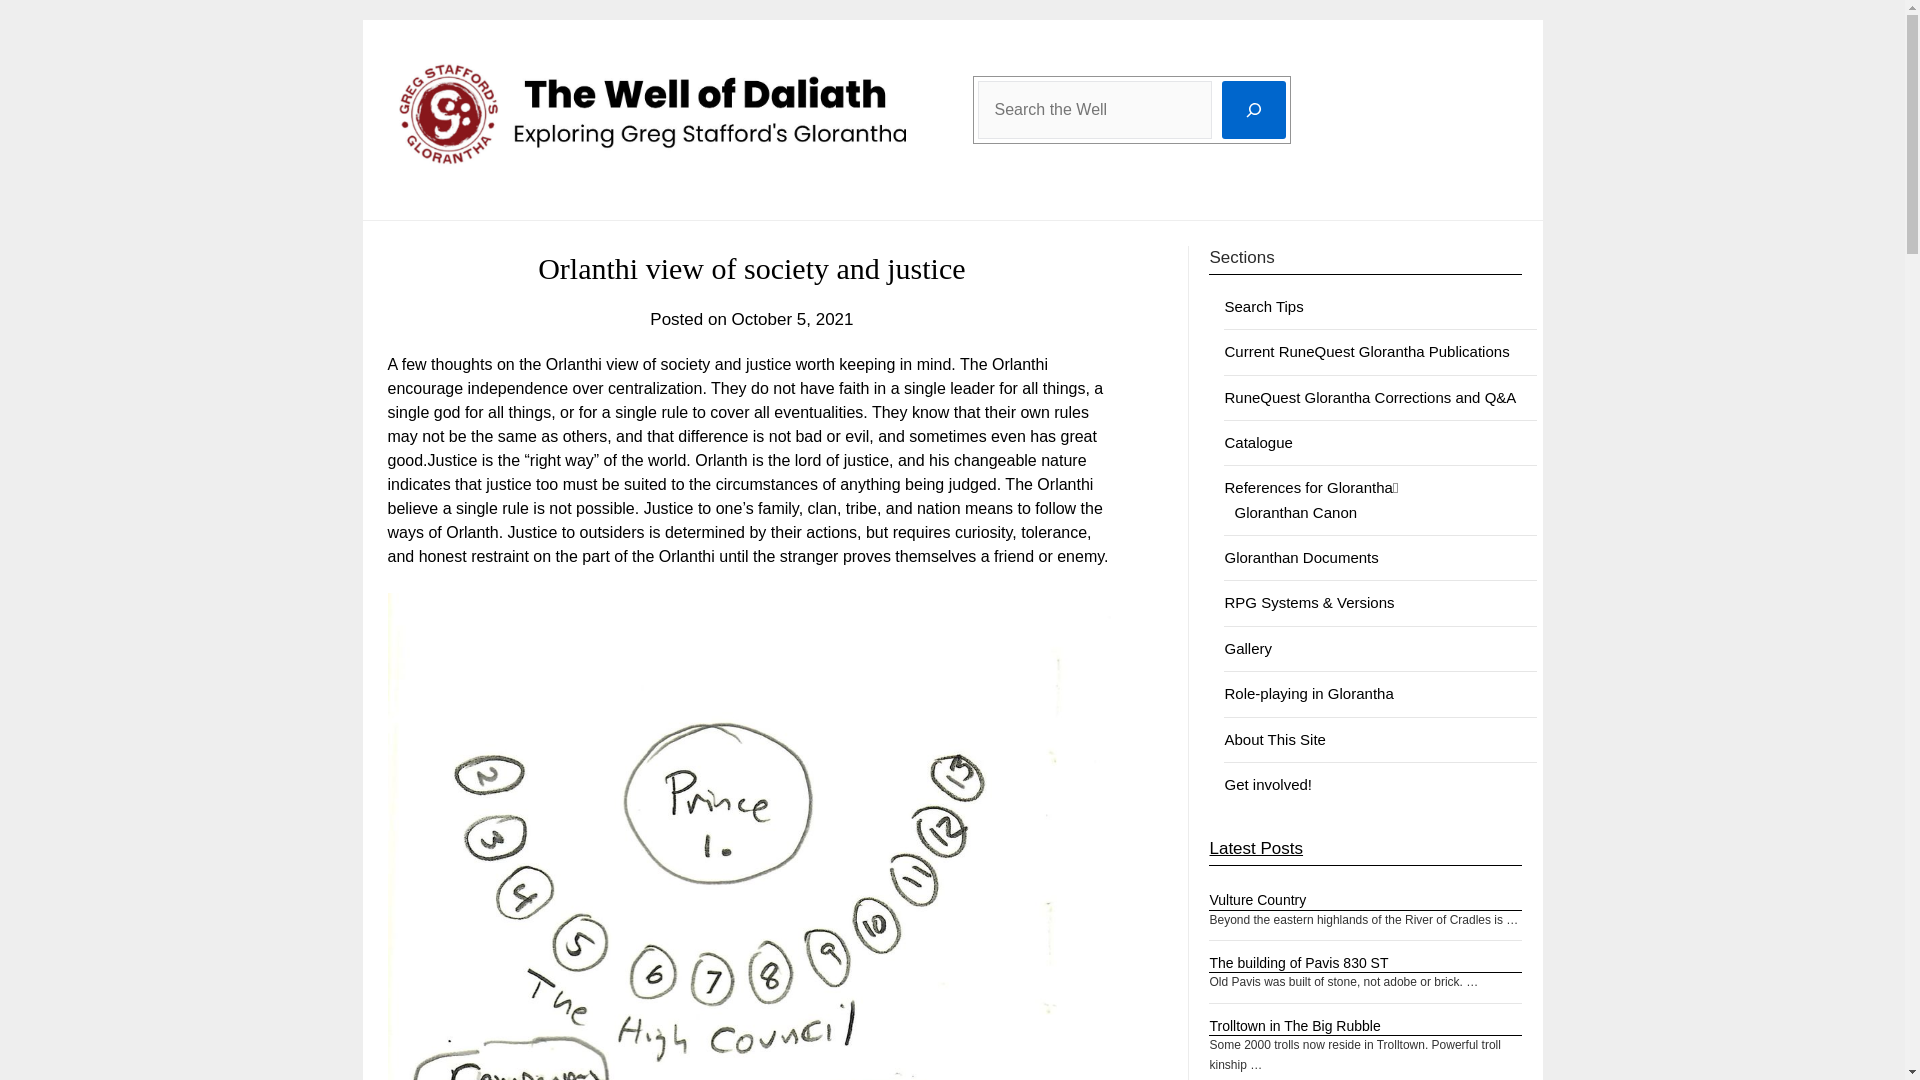 Image resolution: width=1920 pixels, height=1080 pixels. Describe the element at coordinates (1258, 442) in the screenshot. I see `Catalogue` at that location.